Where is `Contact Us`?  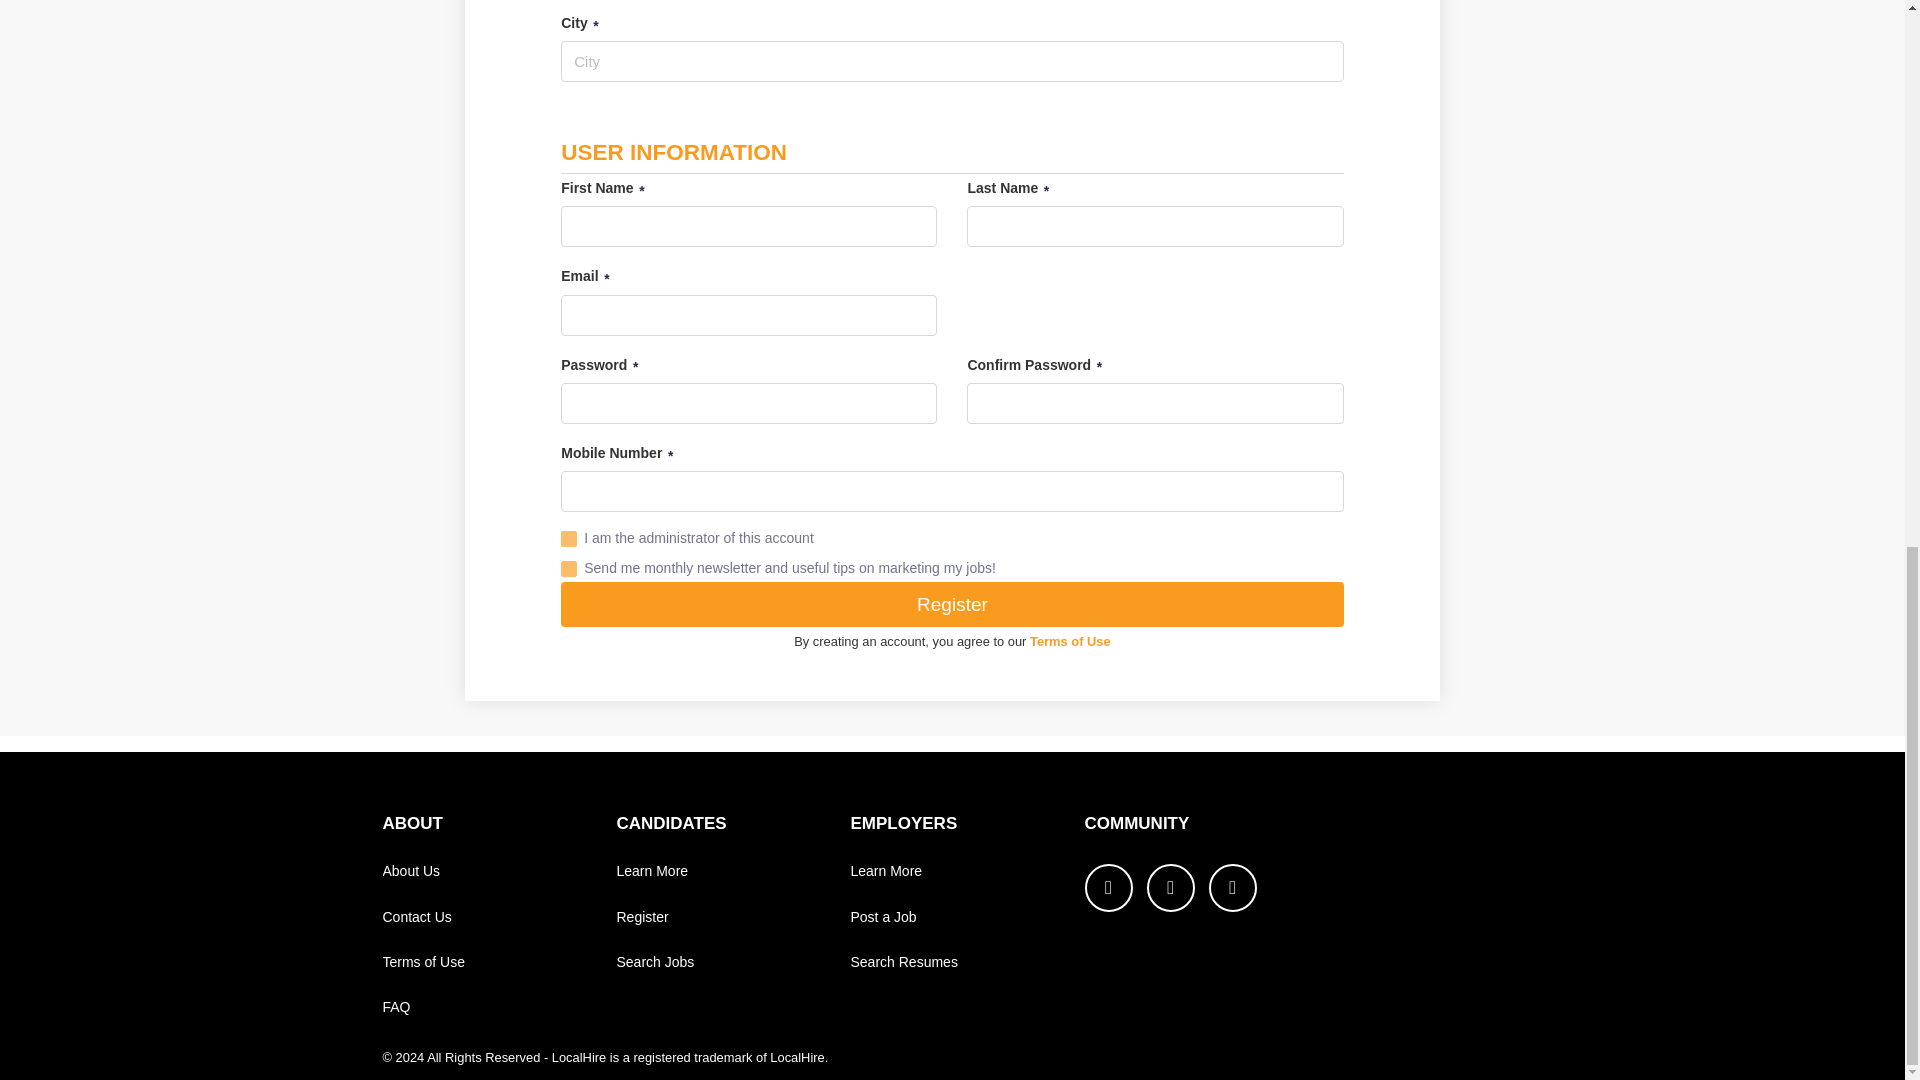
Contact Us is located at coordinates (416, 916).